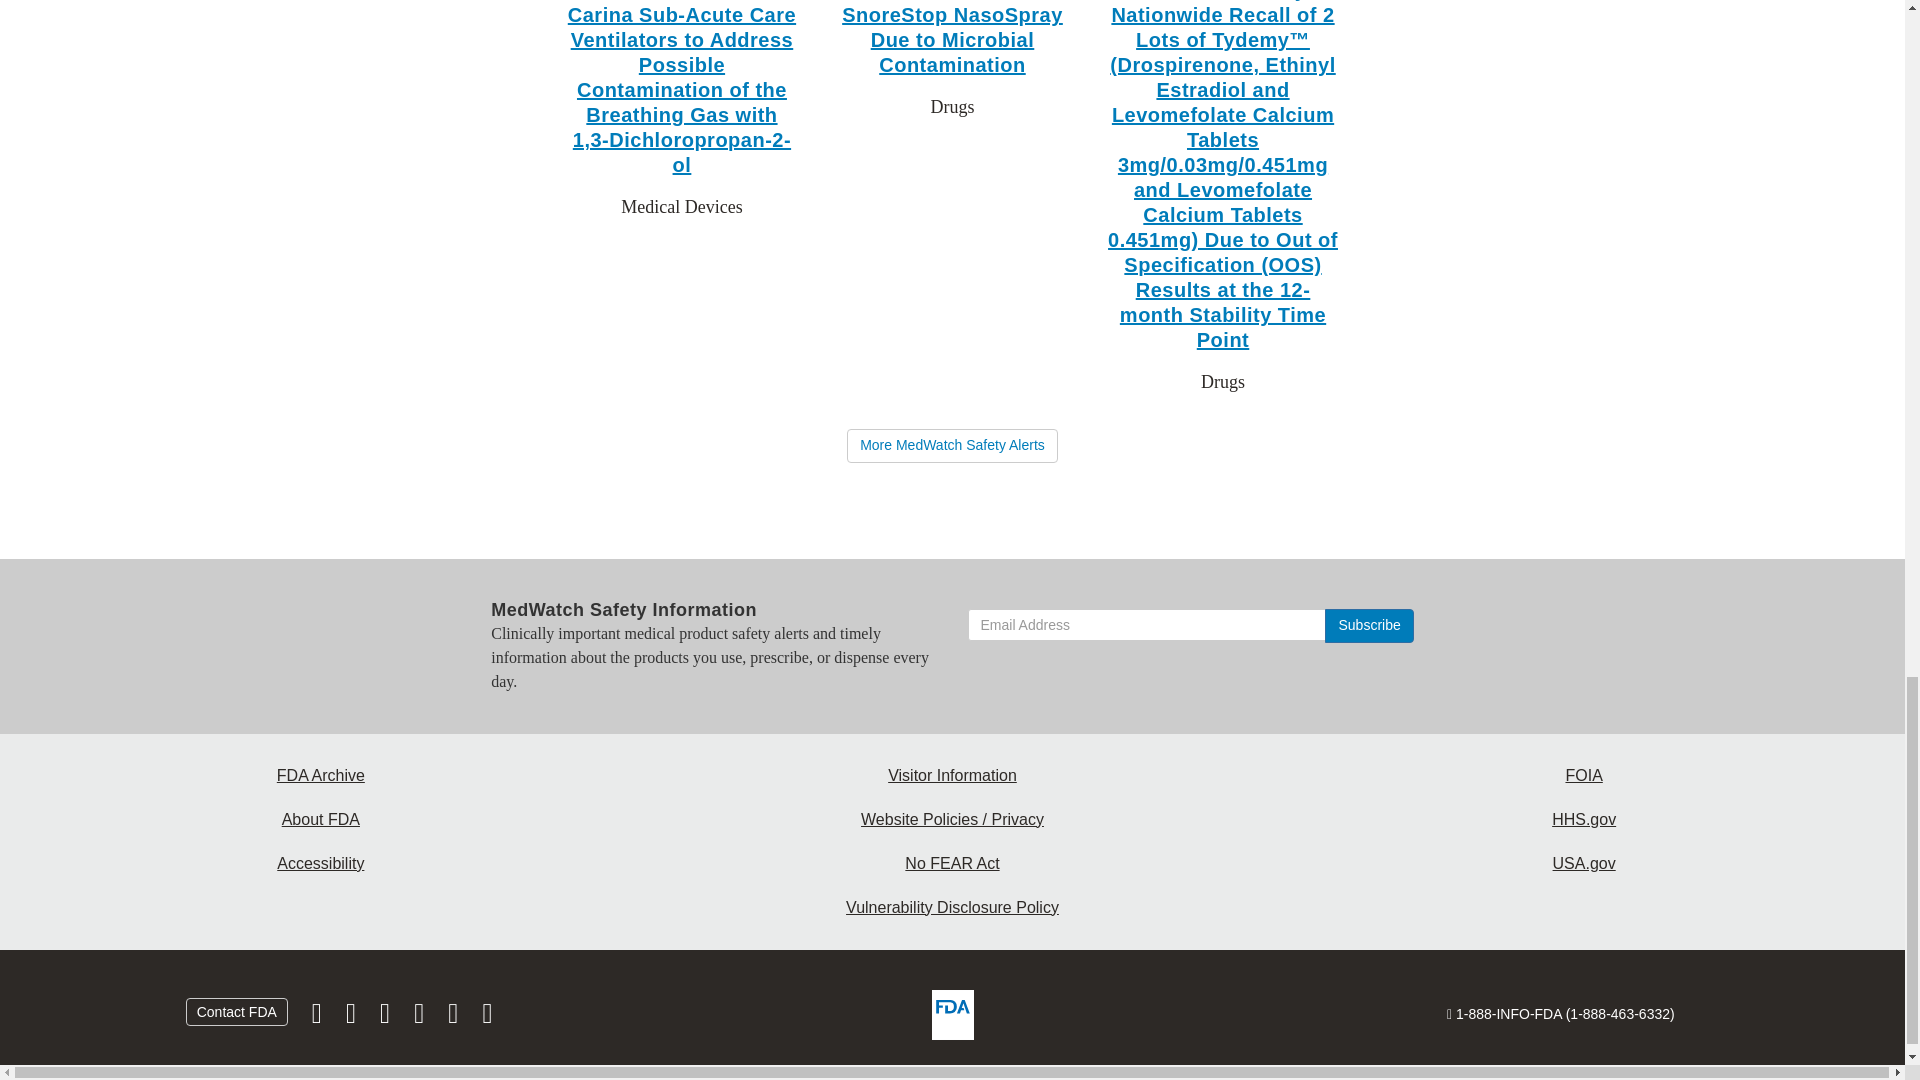  Describe the element at coordinates (318, 1016) in the screenshot. I see `Follow FDA on Facebook` at that location.